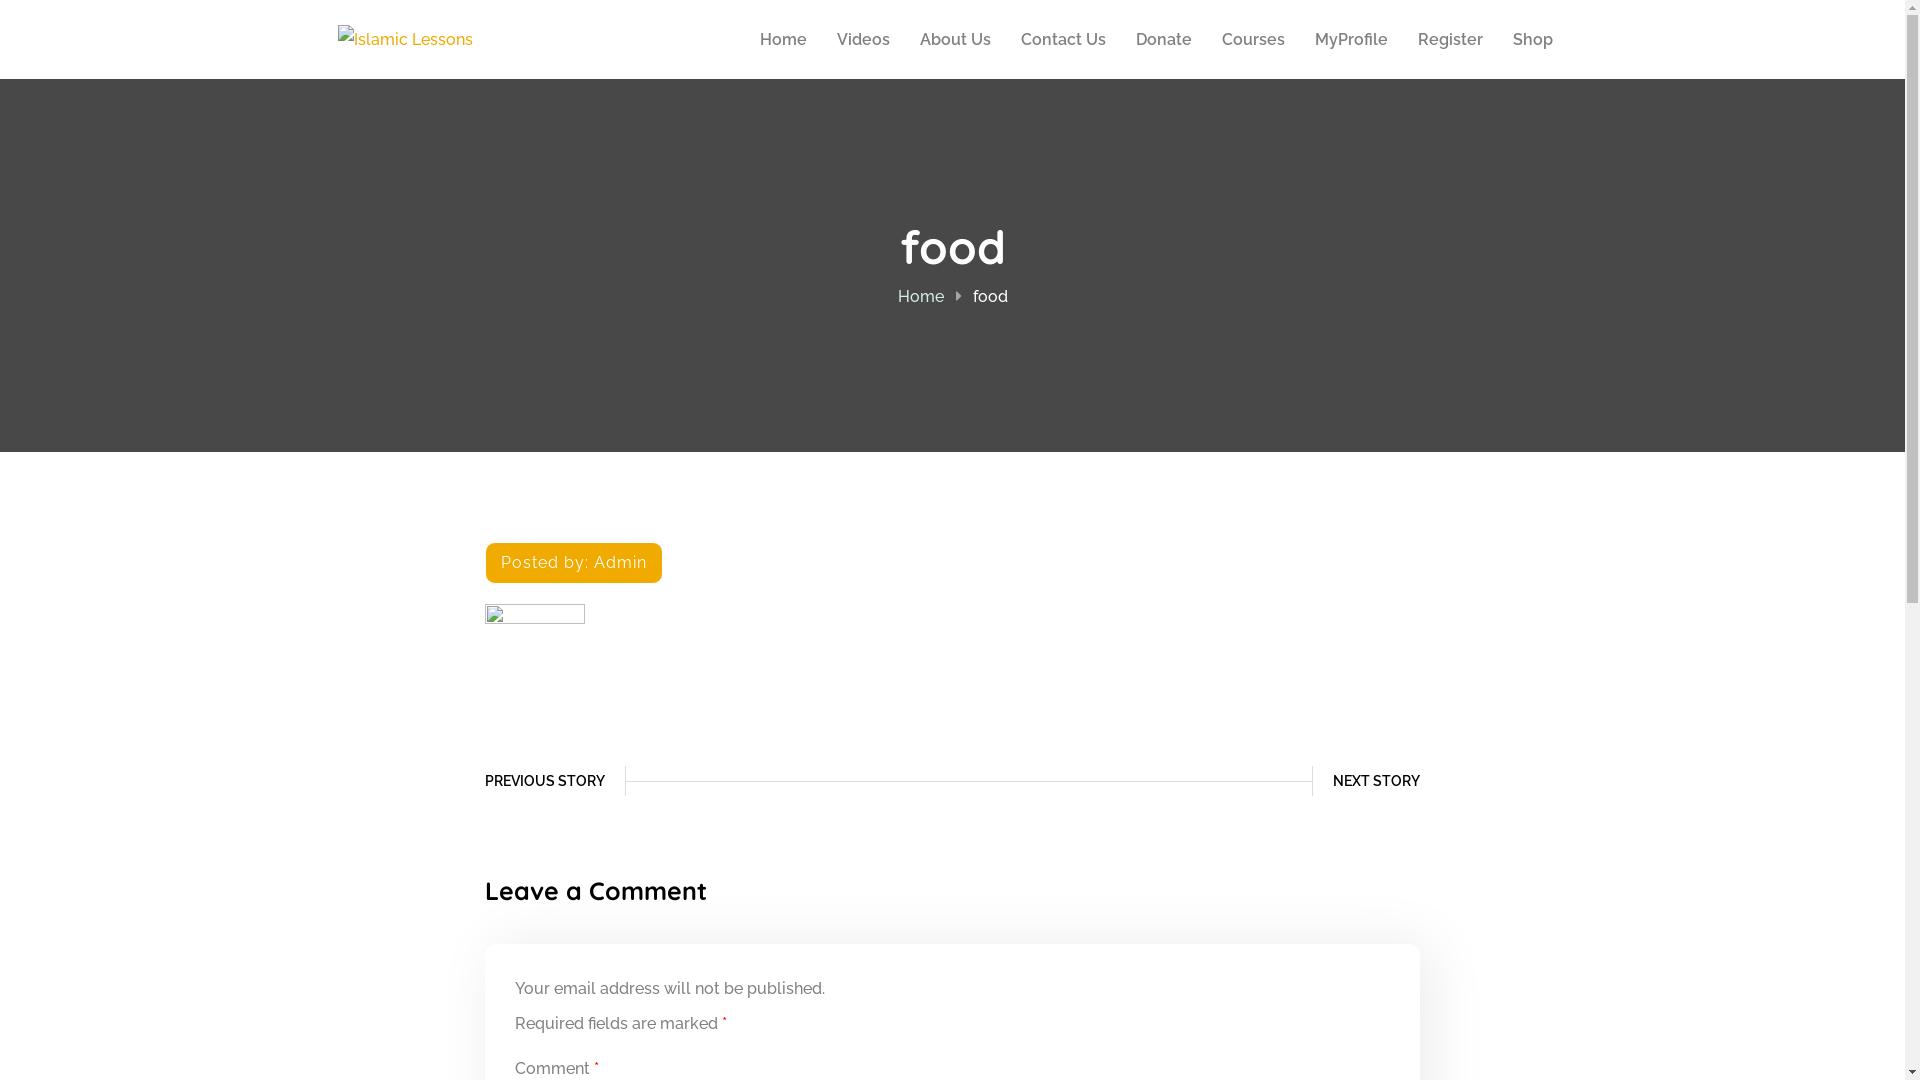 The height and width of the screenshot is (1080, 1920). What do you see at coordinates (1164, 40) in the screenshot?
I see `Donate` at bounding box center [1164, 40].